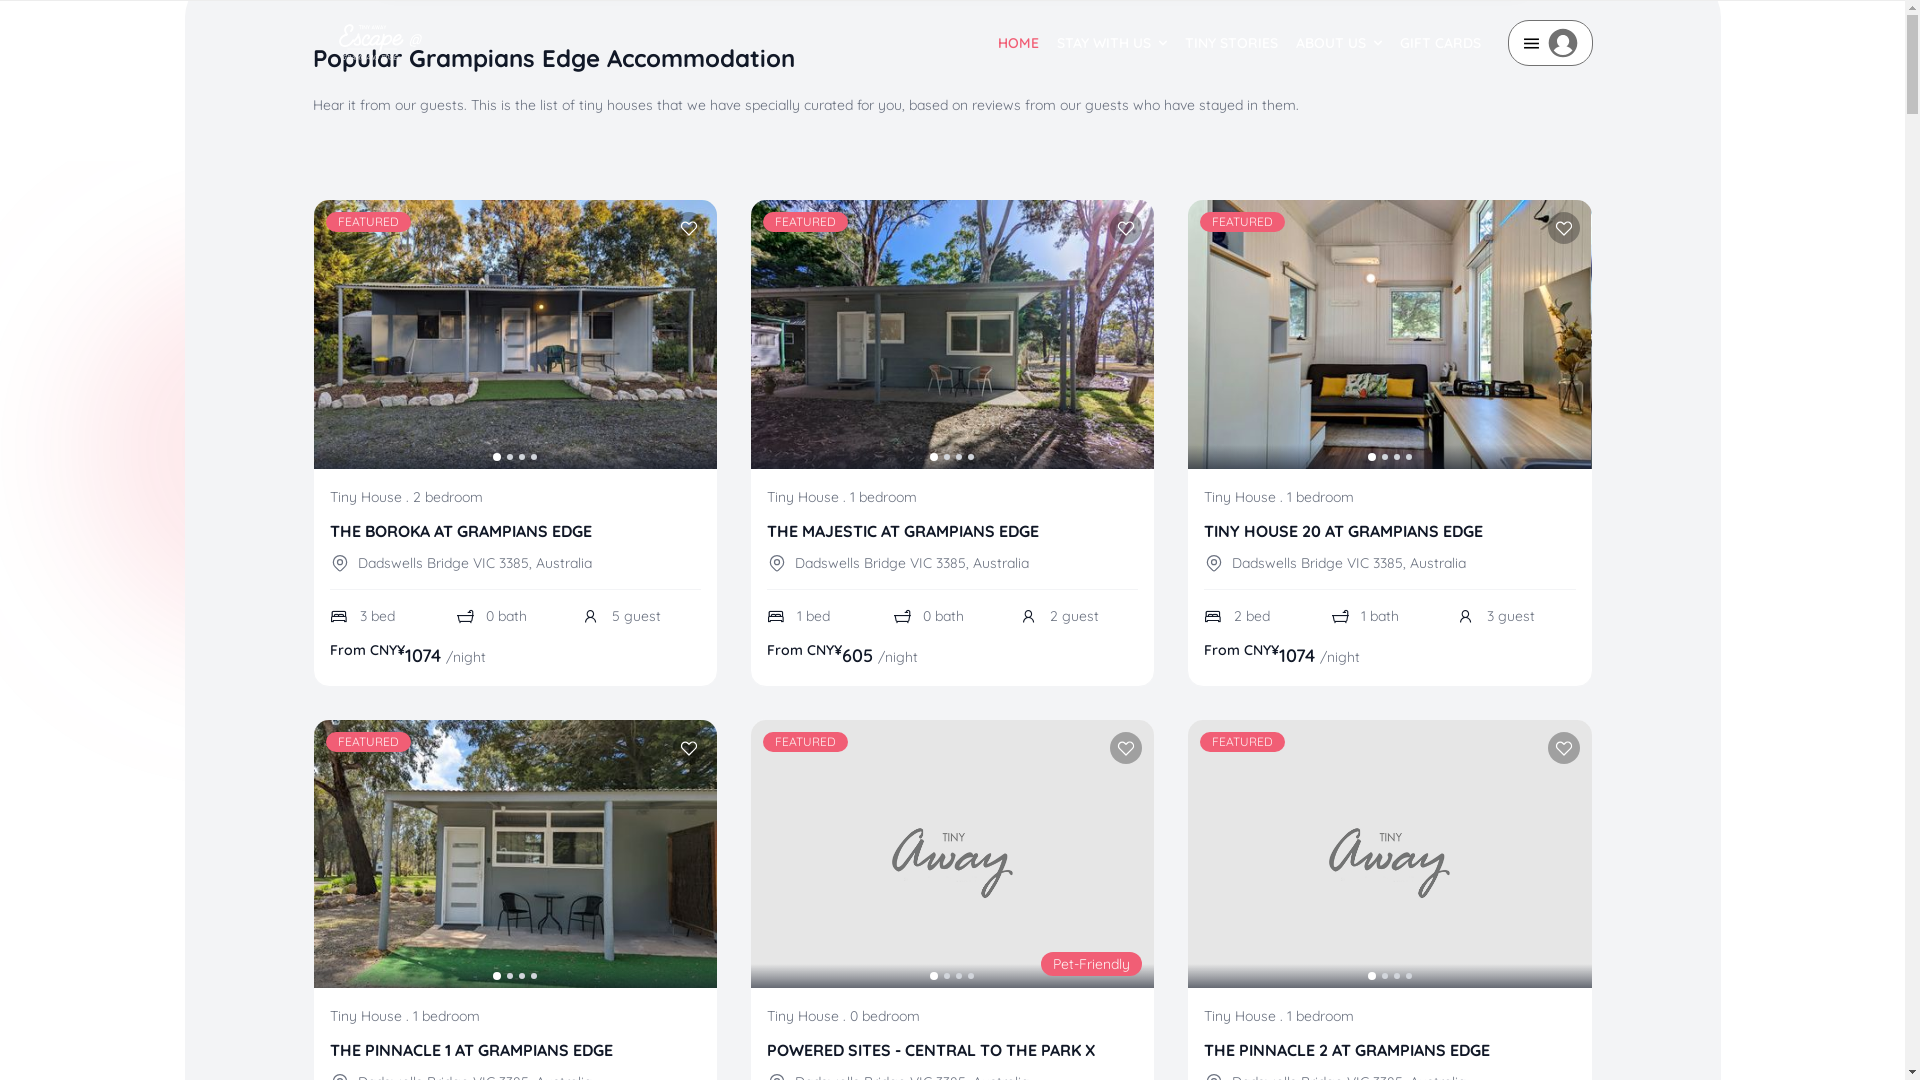 This screenshot has height=1080, width=1920. Describe the element at coordinates (1564, 228) in the screenshot. I see `Save` at that location.